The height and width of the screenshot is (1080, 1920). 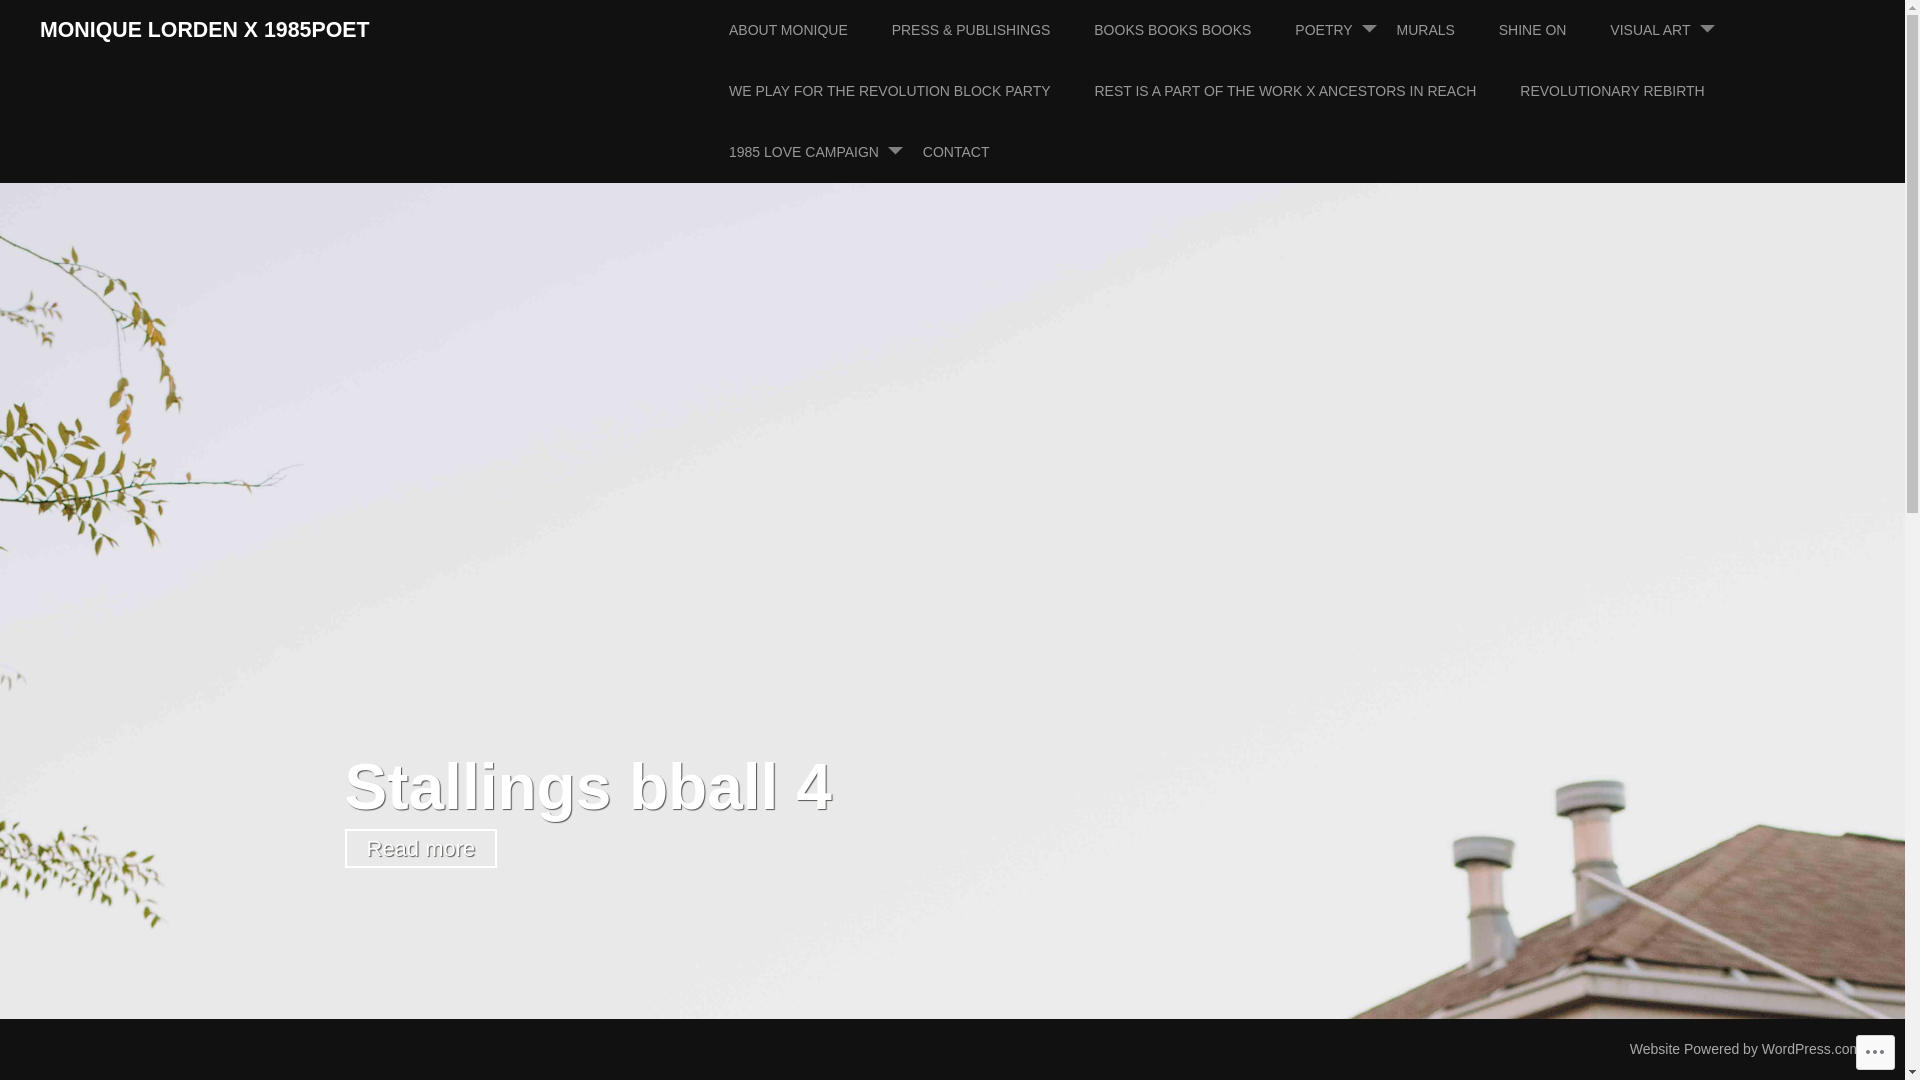 What do you see at coordinates (992, 30) in the screenshot?
I see `PRESS & PUBLISHINGS` at bounding box center [992, 30].